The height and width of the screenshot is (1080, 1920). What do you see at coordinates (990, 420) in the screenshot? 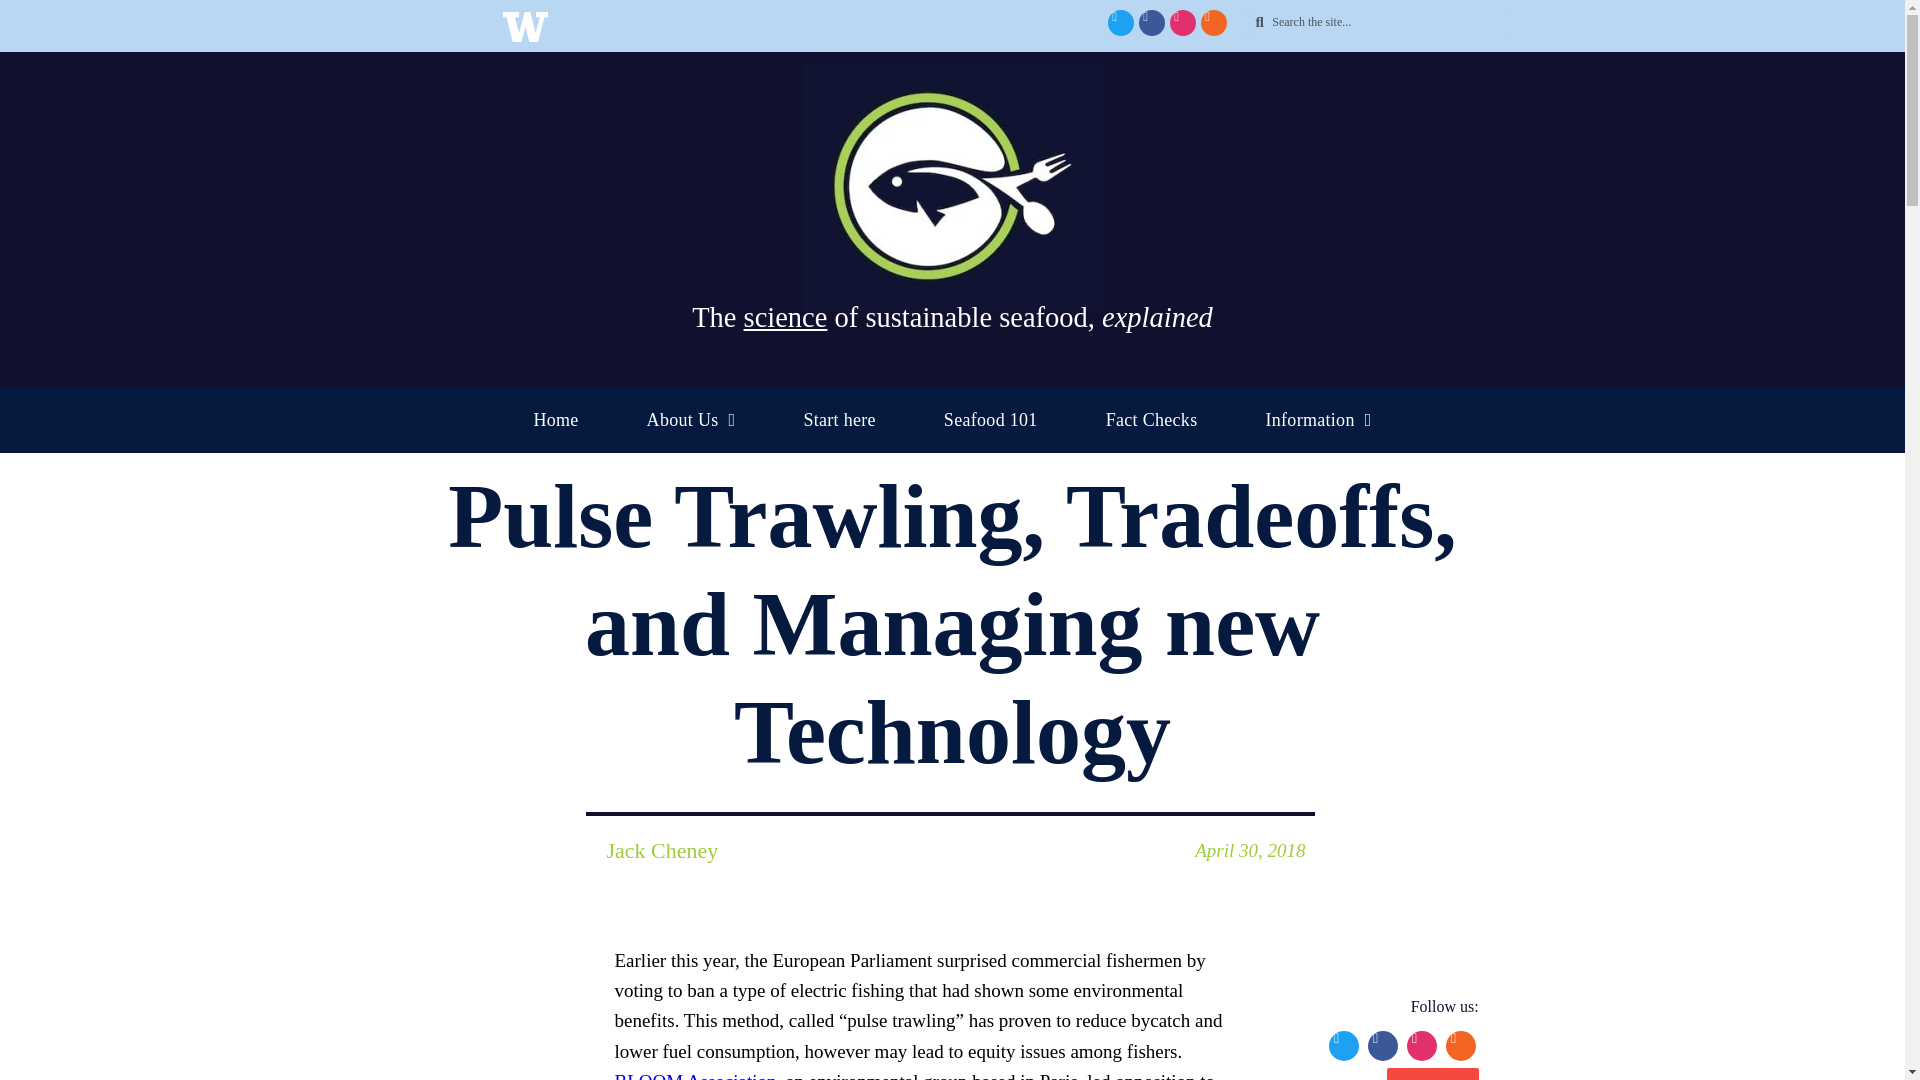
I see `Seafood 101` at bounding box center [990, 420].